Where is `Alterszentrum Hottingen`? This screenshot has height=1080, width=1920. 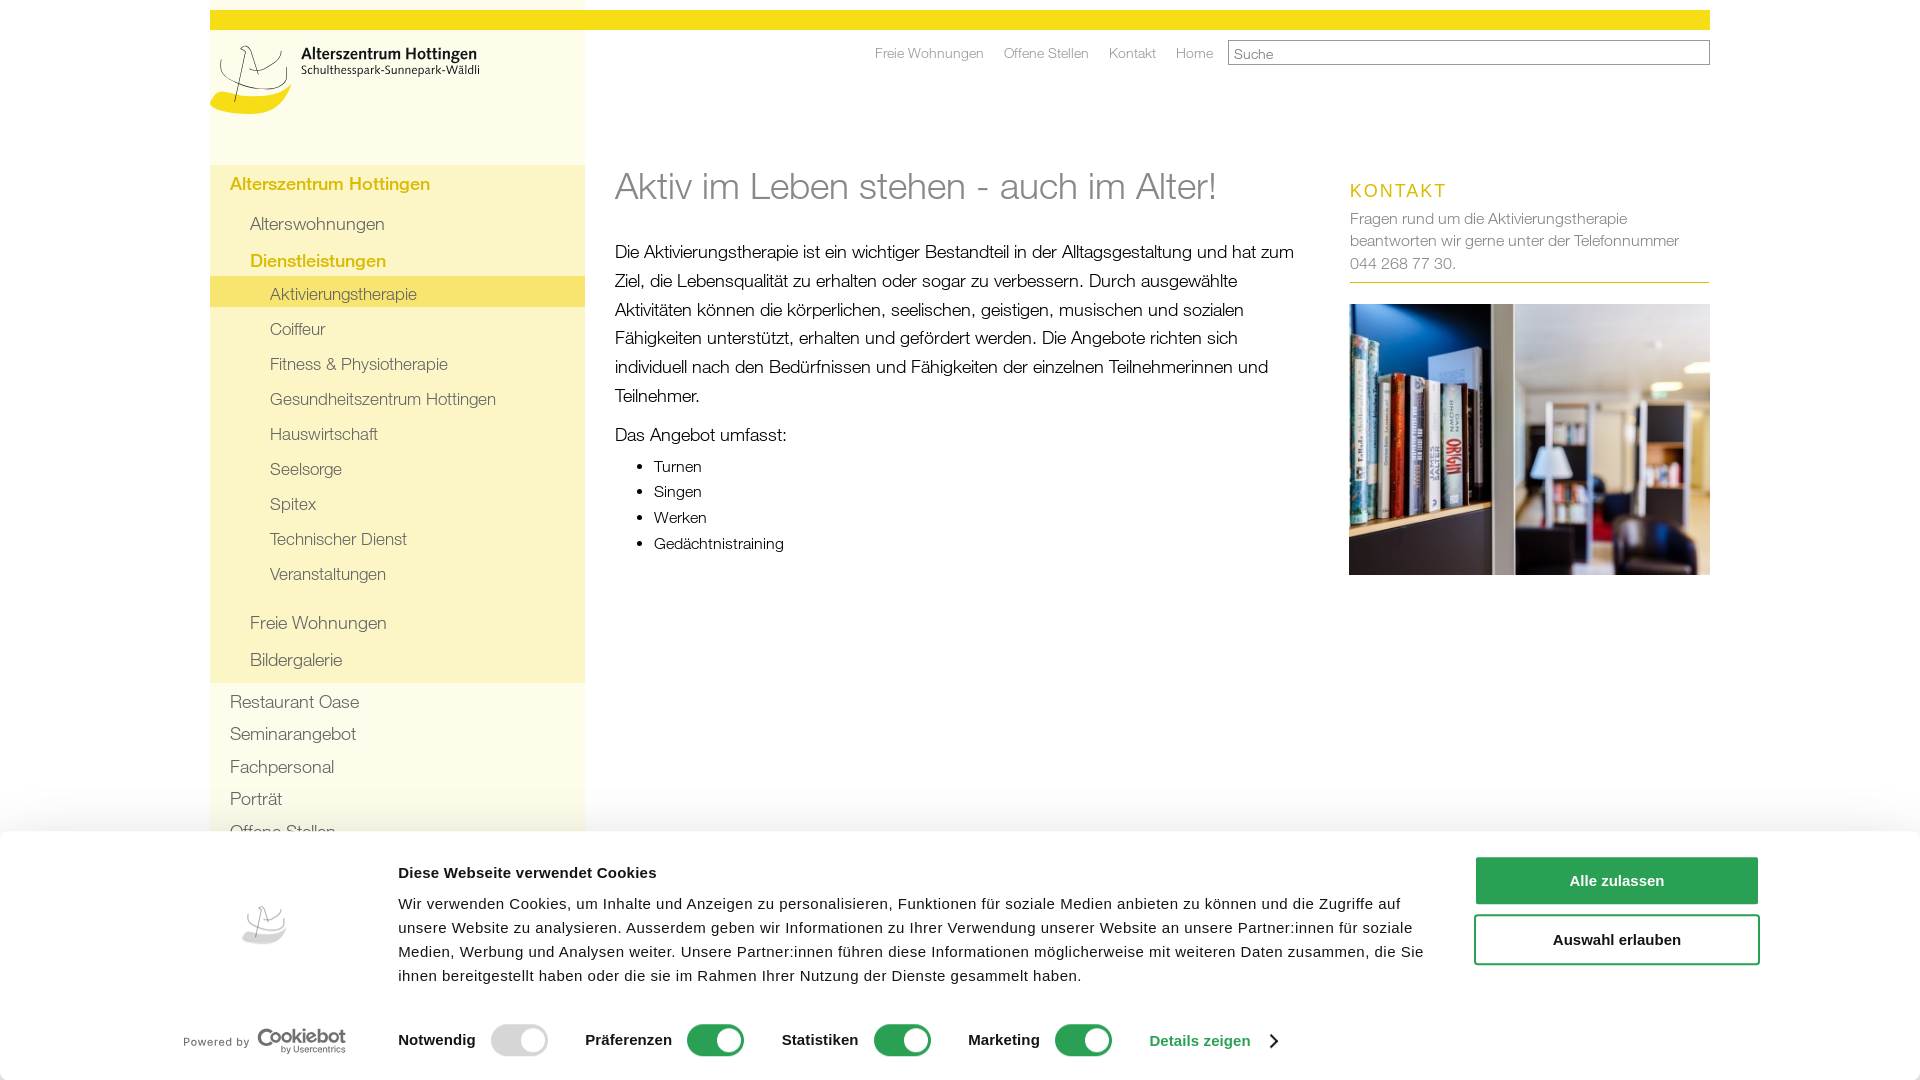
Alterszentrum Hottingen is located at coordinates (398, 182).